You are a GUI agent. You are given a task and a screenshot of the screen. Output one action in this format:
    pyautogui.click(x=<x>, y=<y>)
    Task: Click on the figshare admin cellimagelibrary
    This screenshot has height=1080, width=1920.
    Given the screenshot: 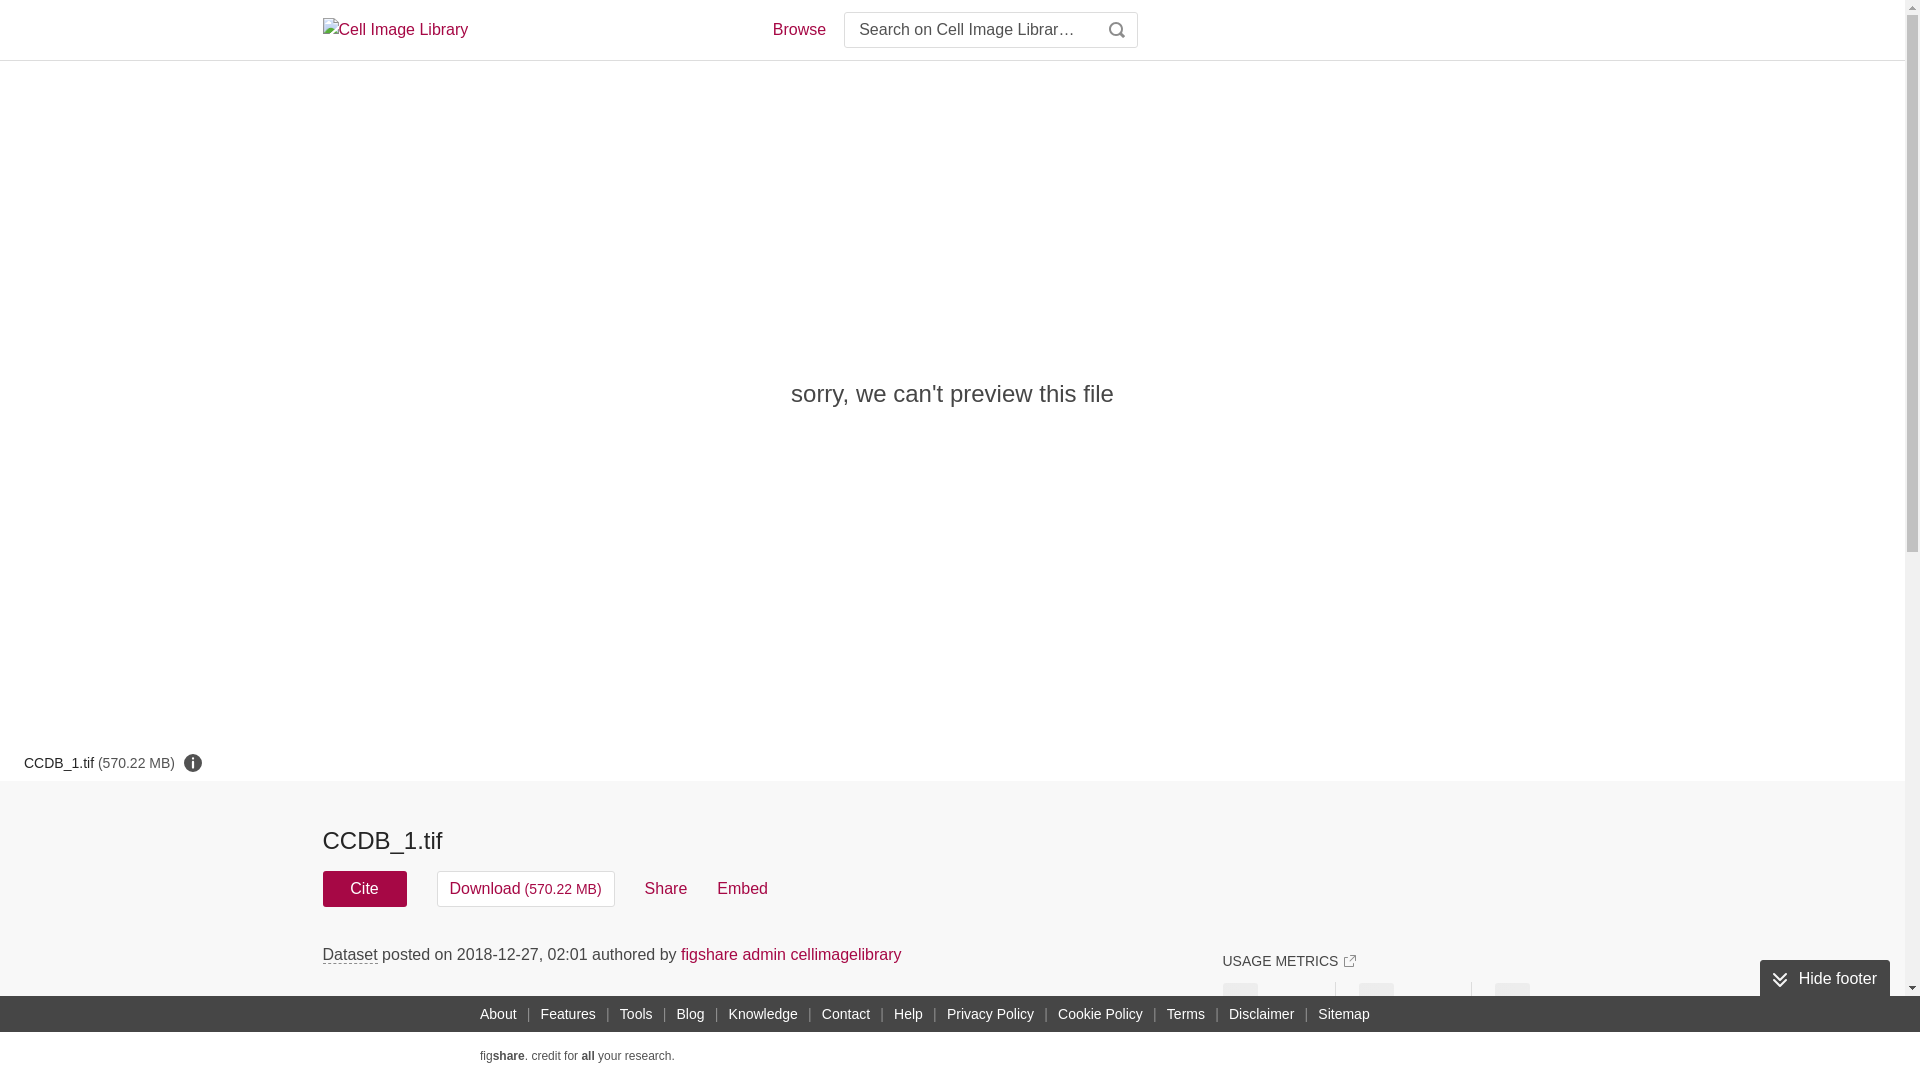 What is the action you would take?
    pyautogui.click(x=792, y=954)
    